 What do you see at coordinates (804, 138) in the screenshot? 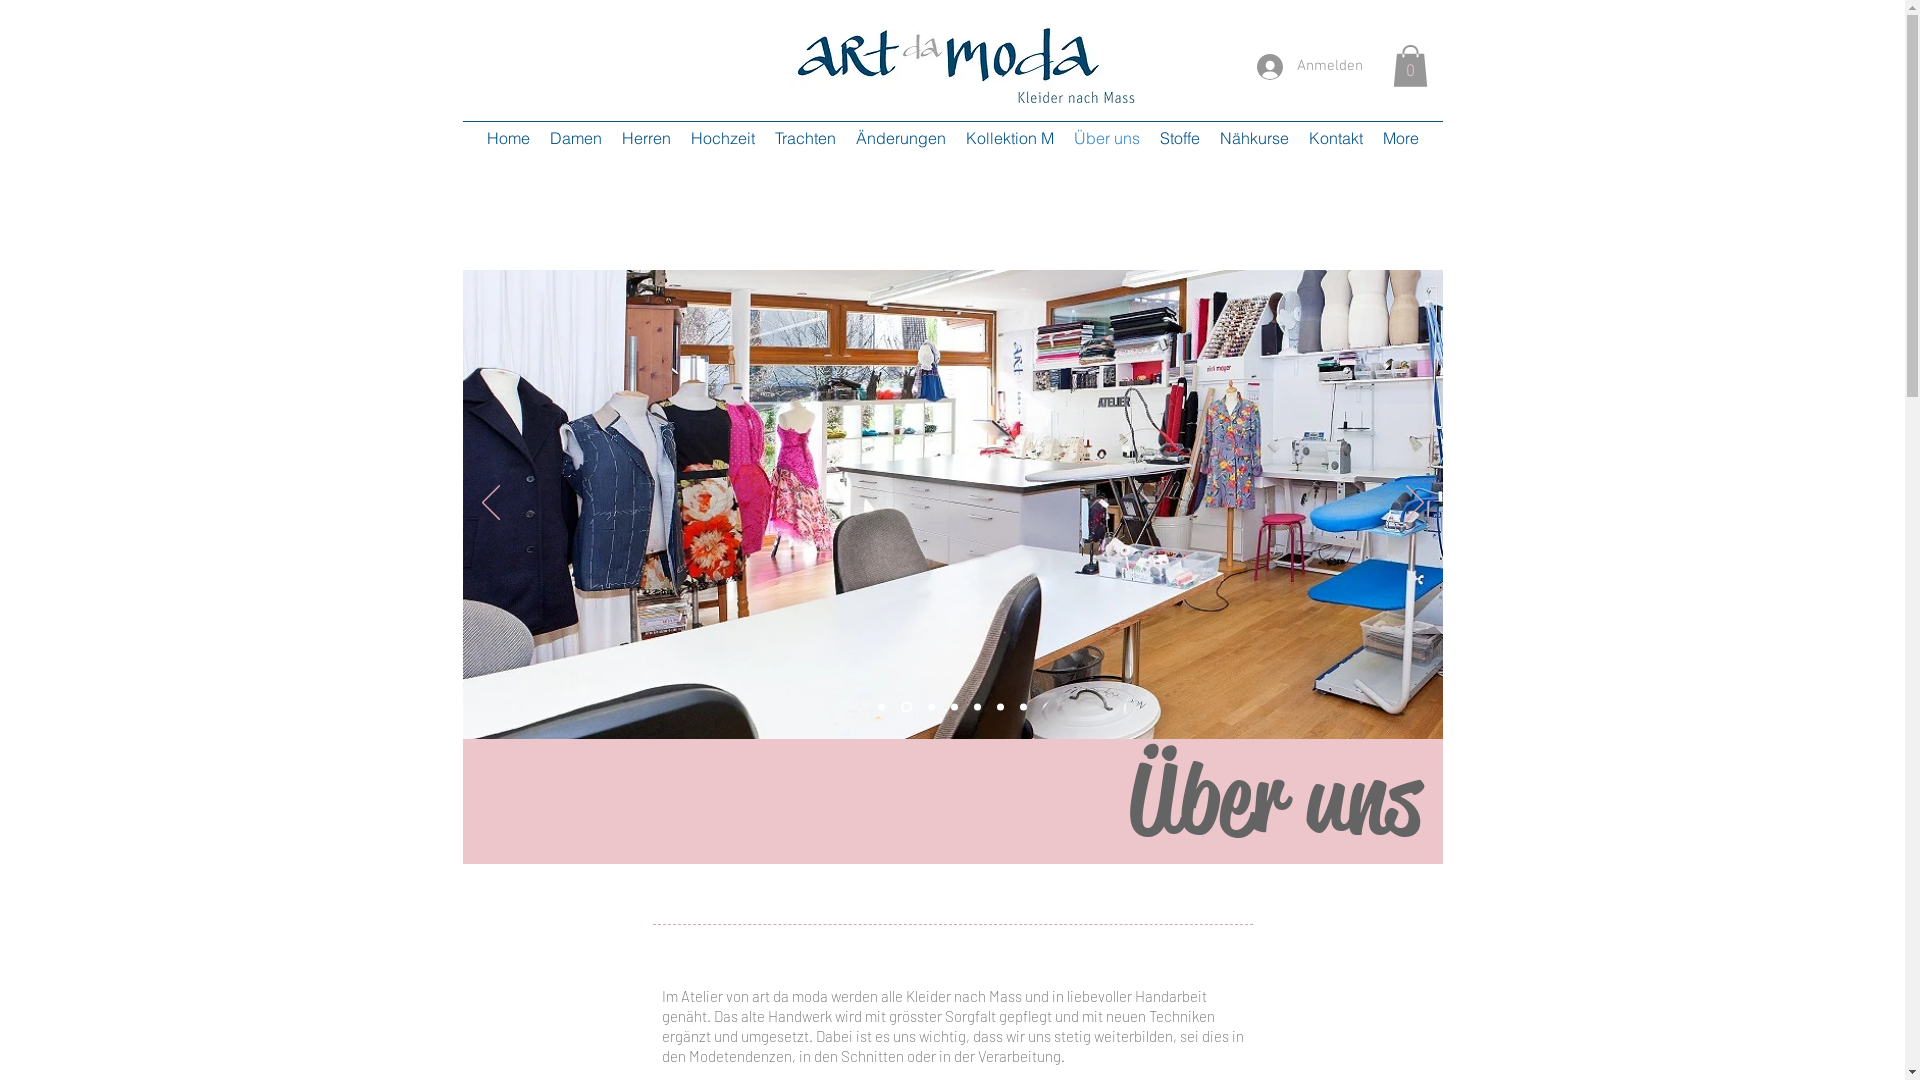
I see `Trachten` at bounding box center [804, 138].